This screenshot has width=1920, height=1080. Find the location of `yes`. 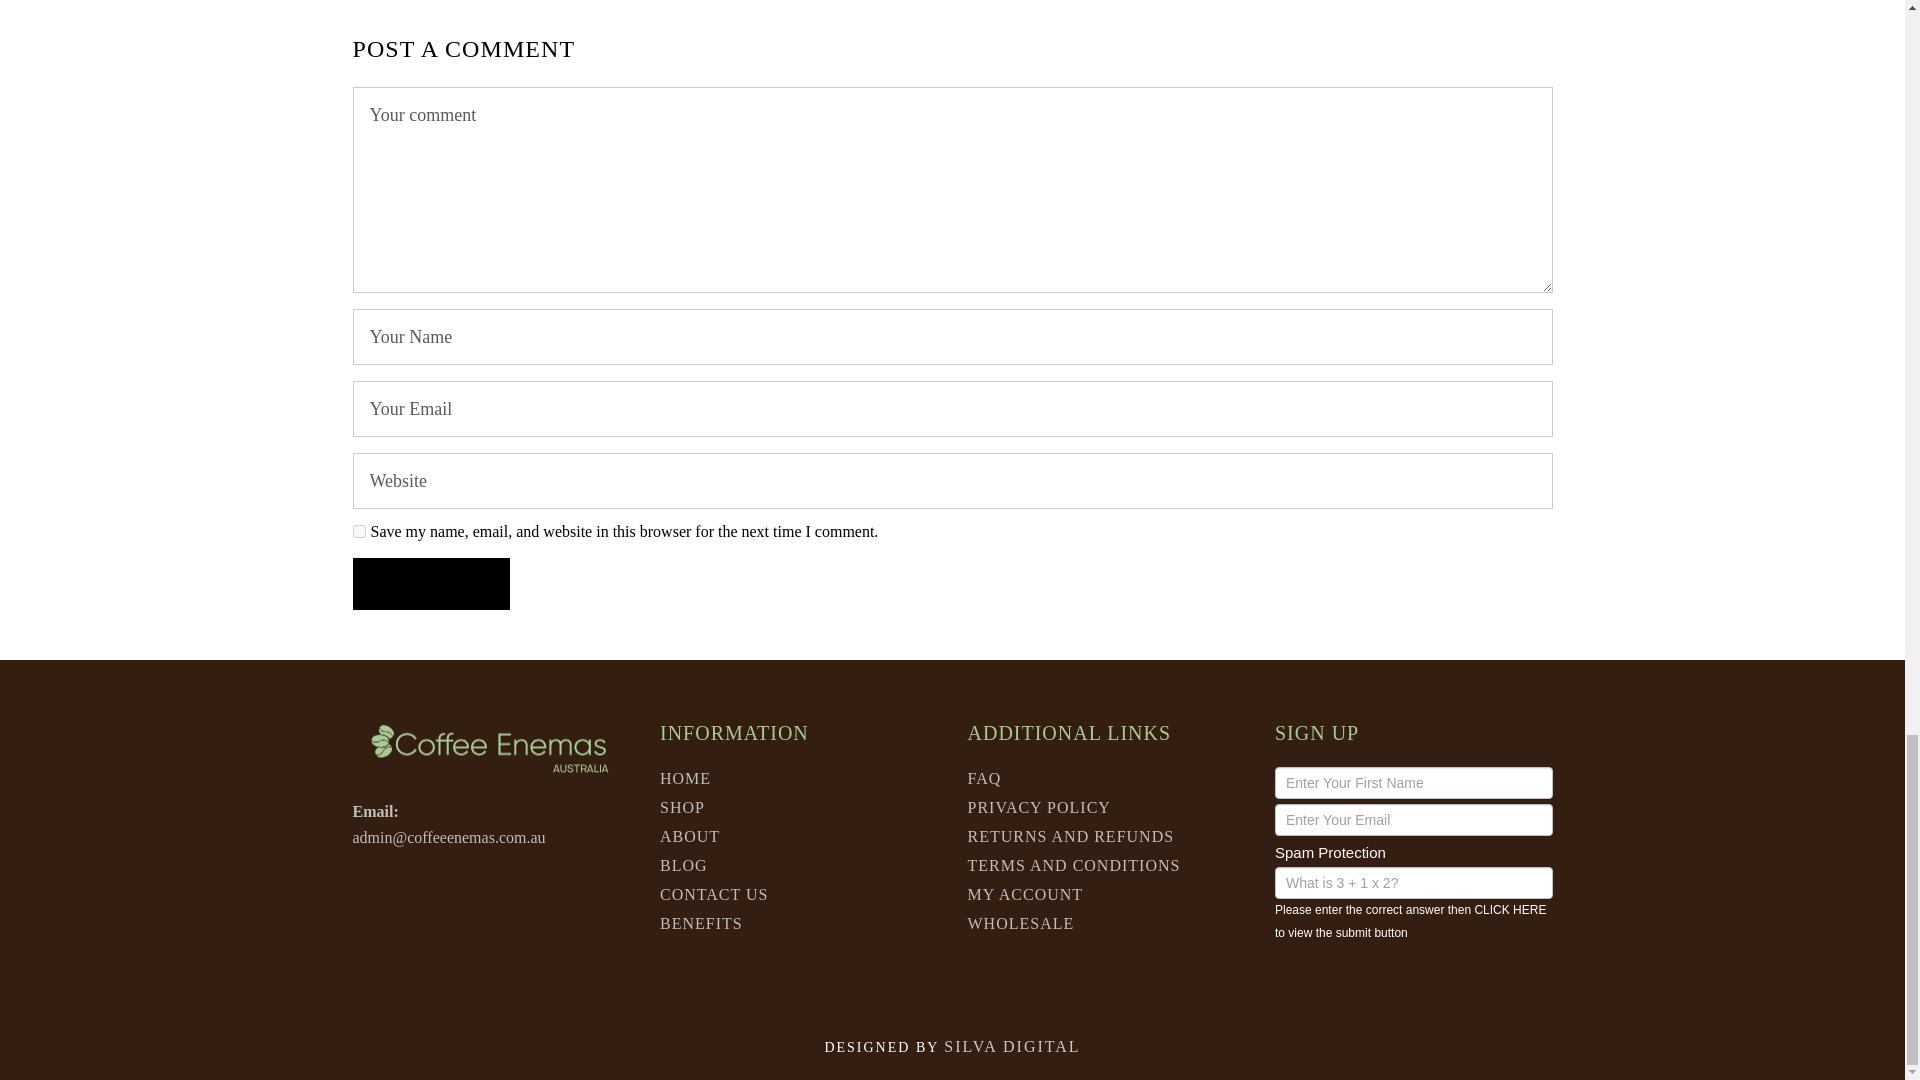

yes is located at coordinates (358, 530).